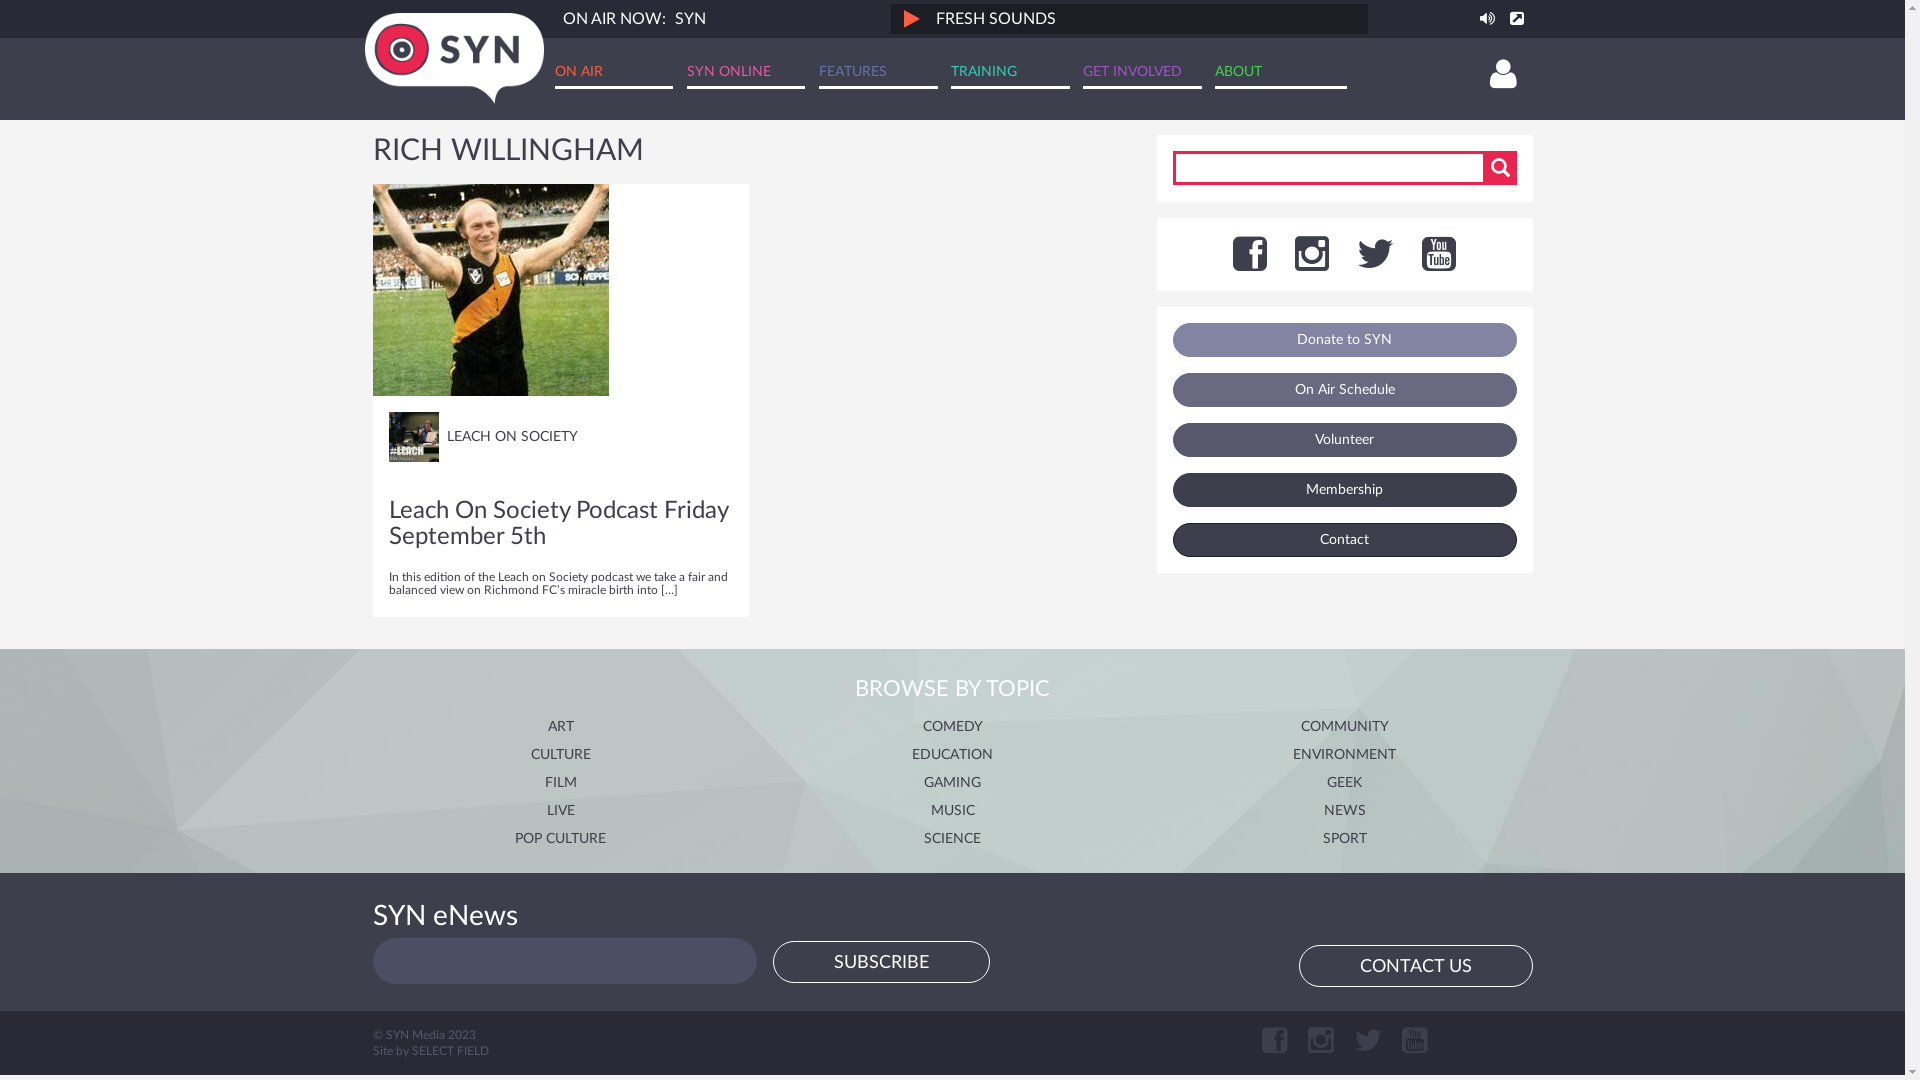  I want to click on TRAINING, so click(1010, 74).